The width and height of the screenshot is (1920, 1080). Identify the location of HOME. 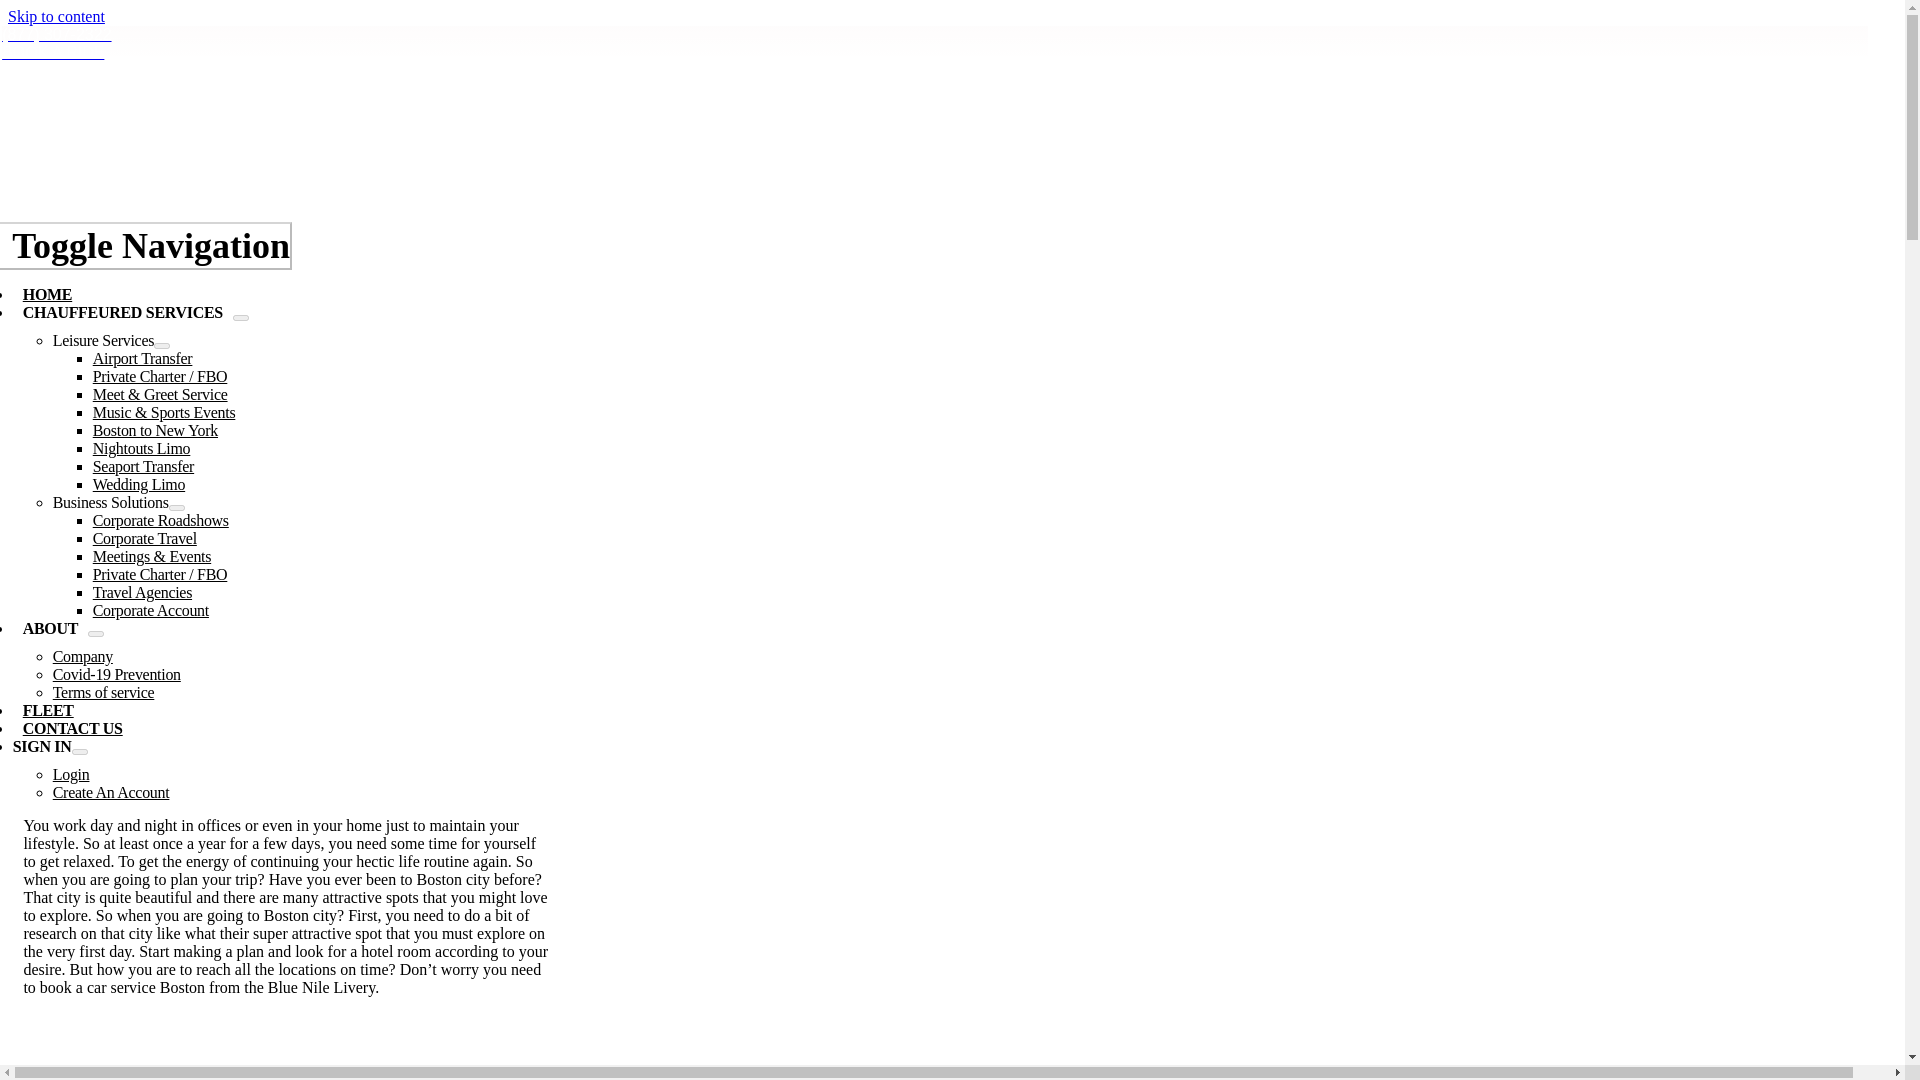
(48, 294).